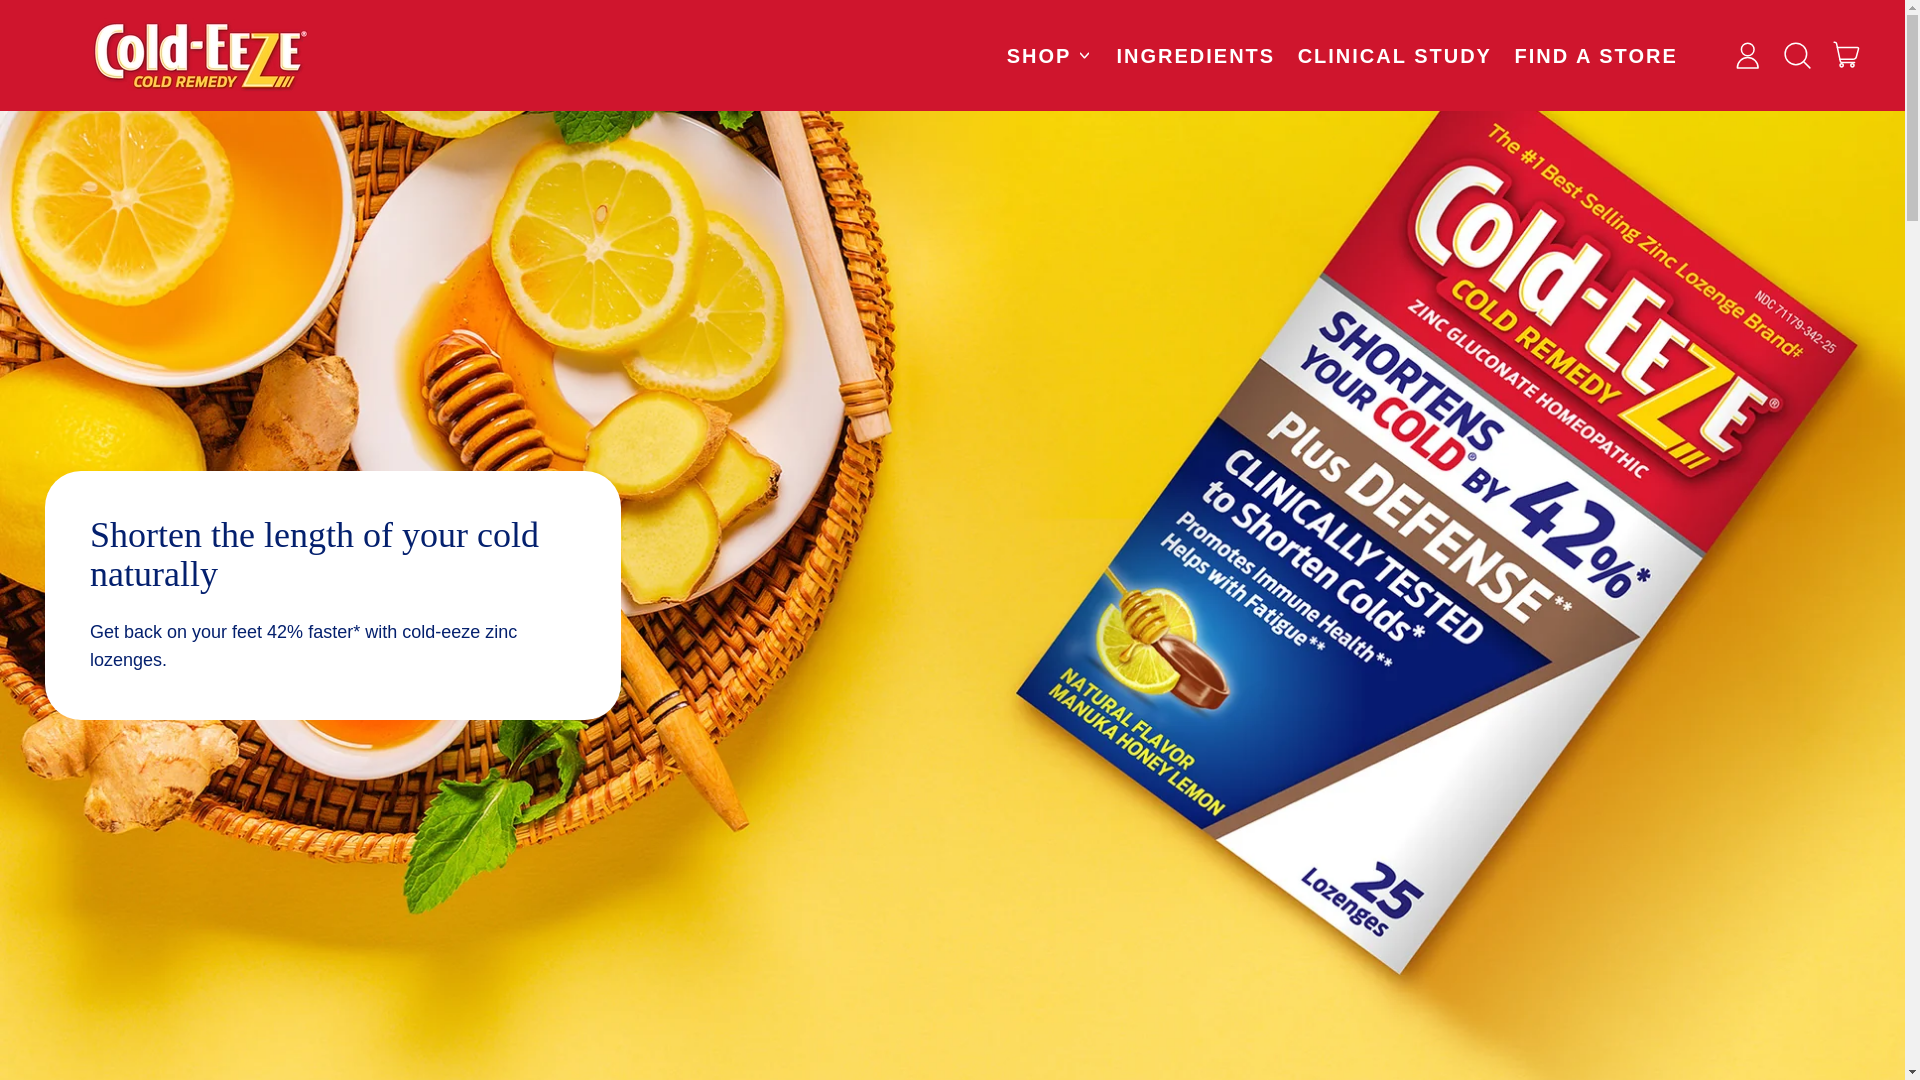 The width and height of the screenshot is (1920, 1080). Describe the element at coordinates (1797, 54) in the screenshot. I see `Search our site` at that location.